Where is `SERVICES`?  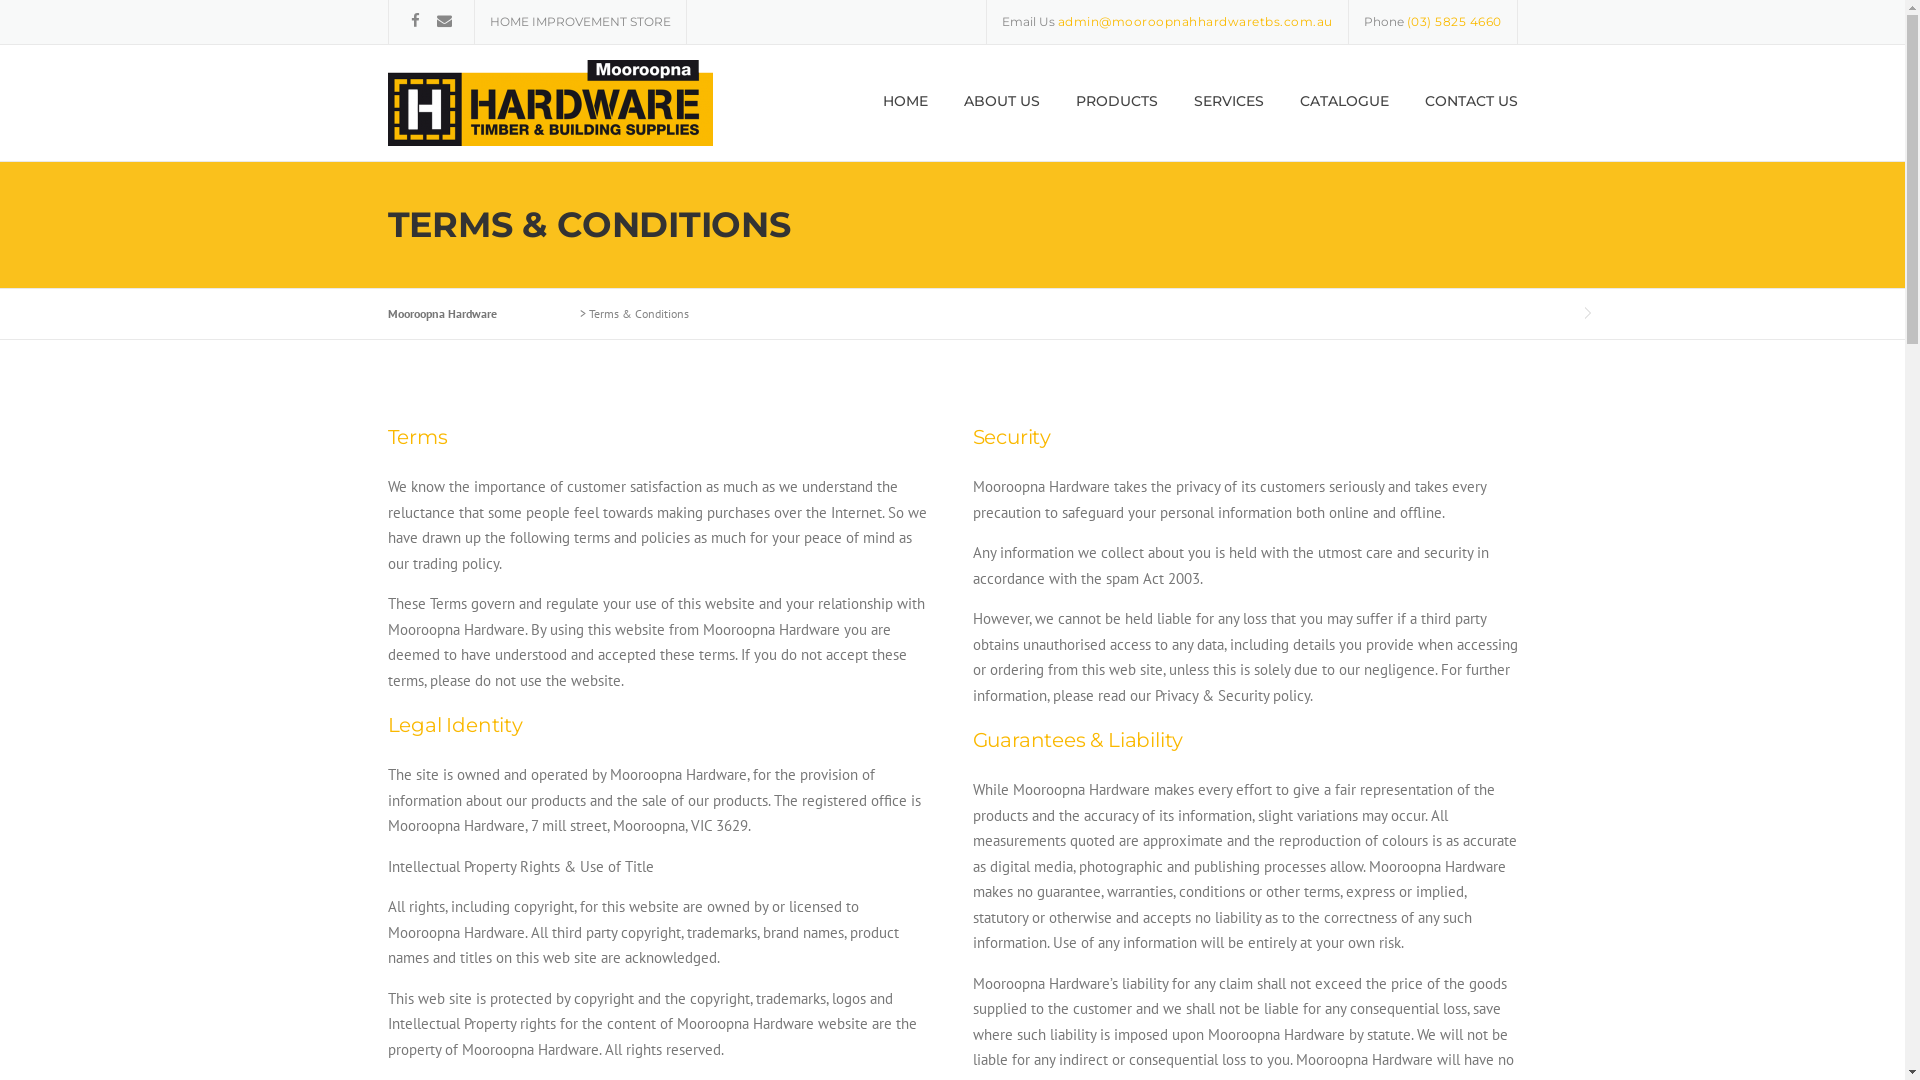 SERVICES is located at coordinates (1229, 120).